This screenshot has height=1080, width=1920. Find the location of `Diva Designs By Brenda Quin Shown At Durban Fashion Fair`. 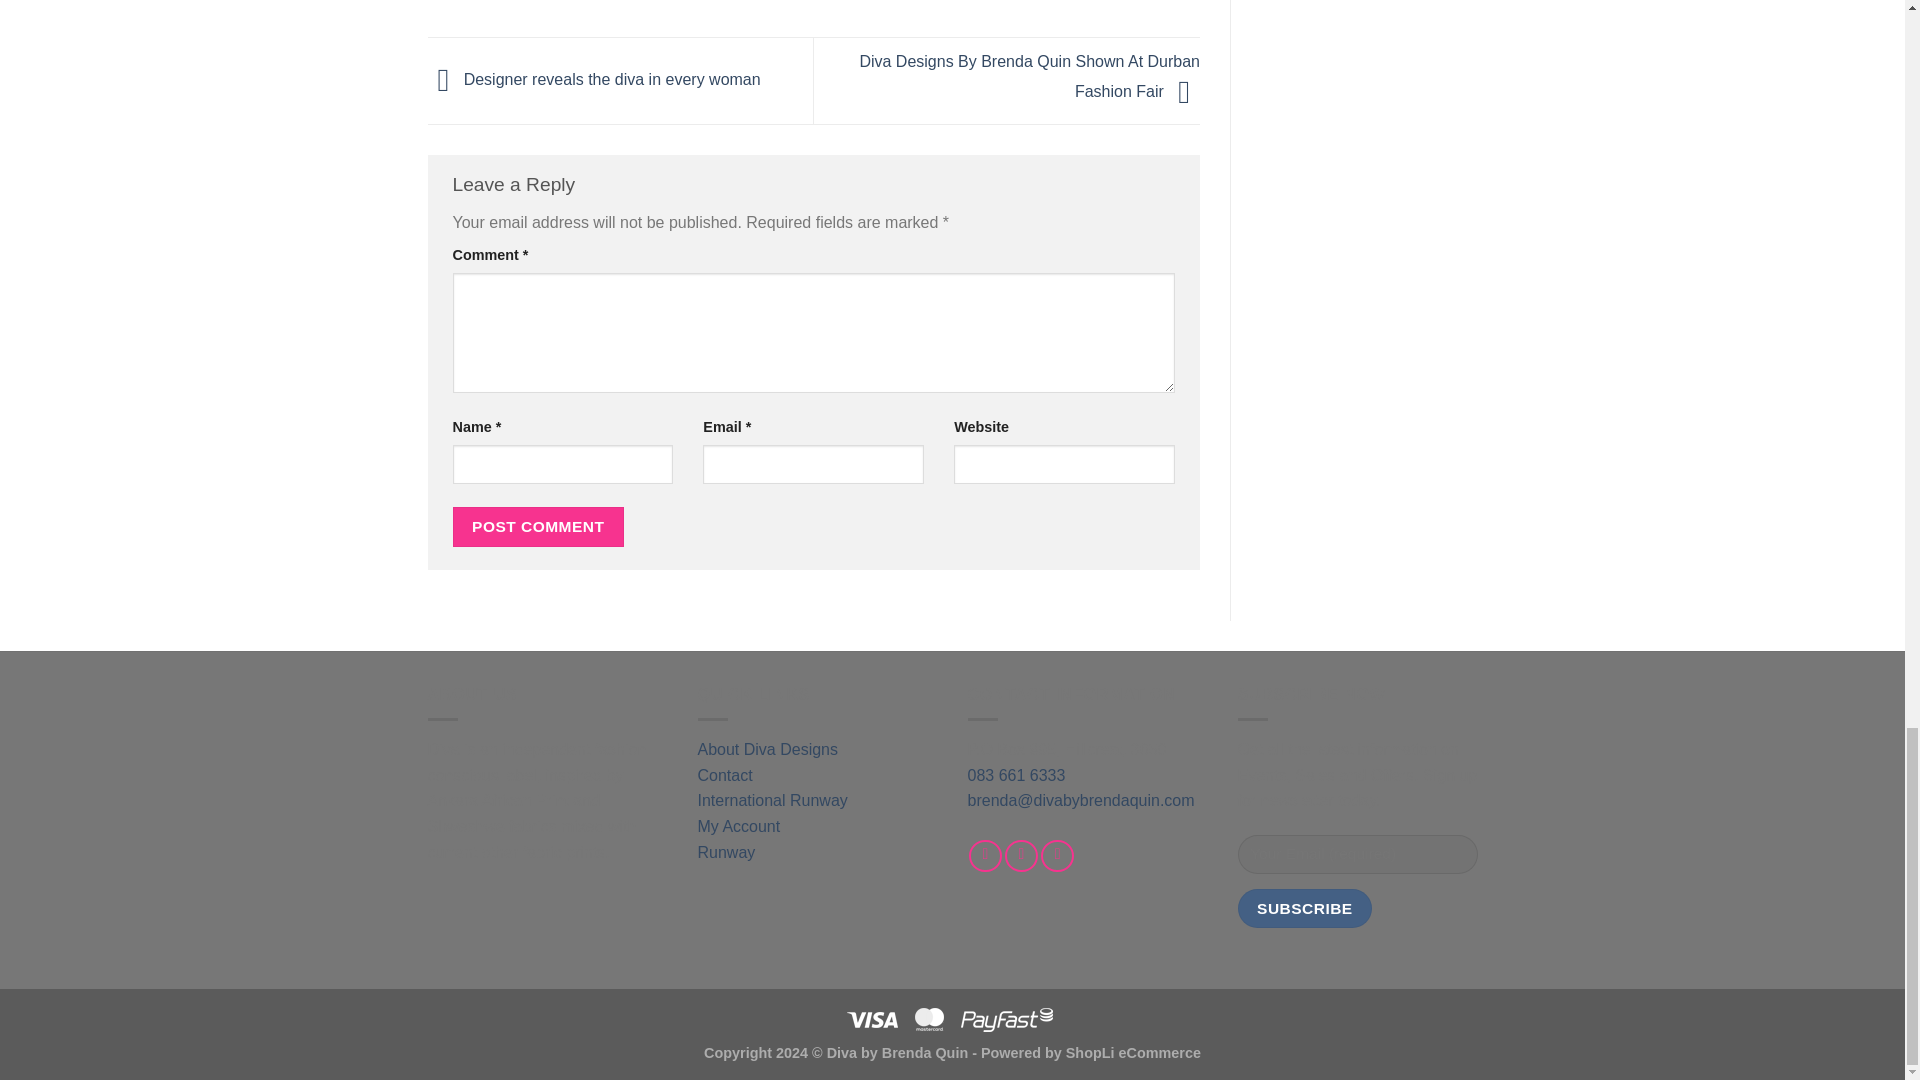

Diva Designs By Brenda Quin Shown At Durban Fashion Fair is located at coordinates (1029, 76).